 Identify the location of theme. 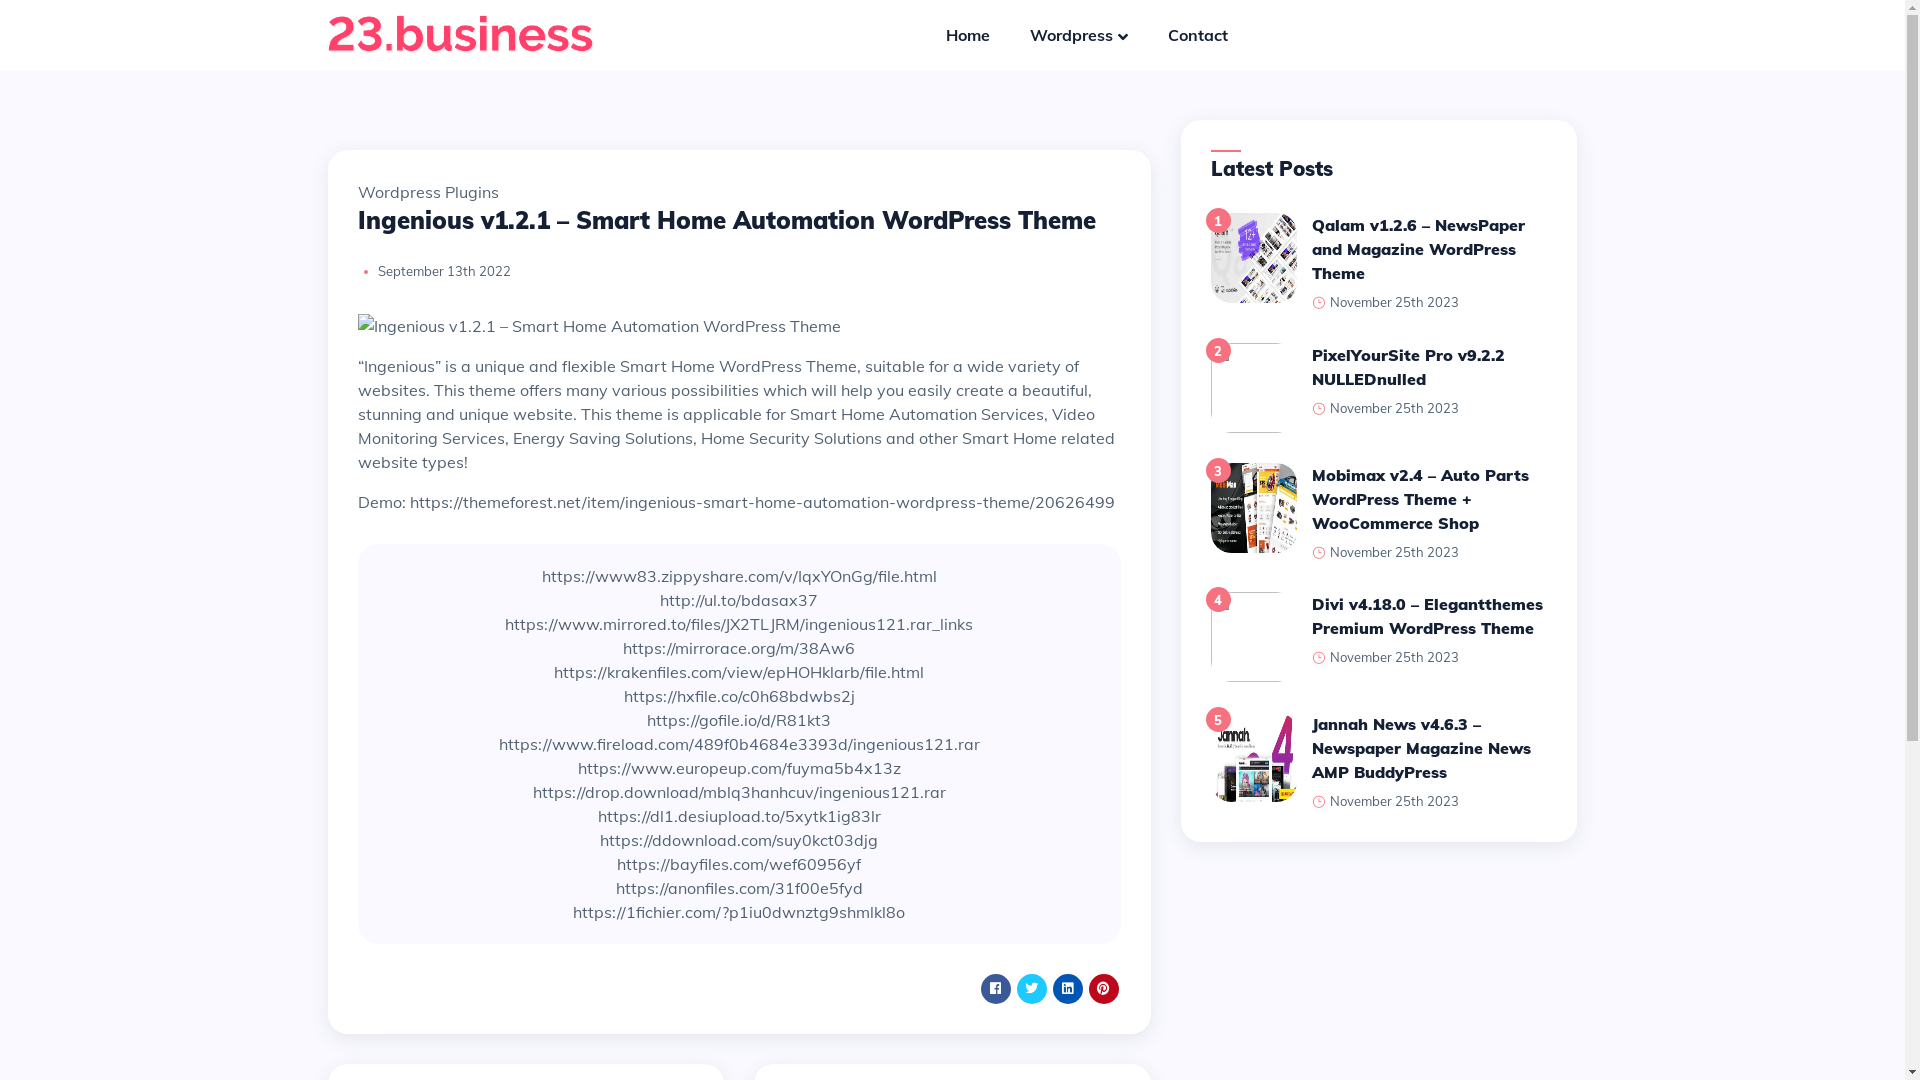
(1006, 502).